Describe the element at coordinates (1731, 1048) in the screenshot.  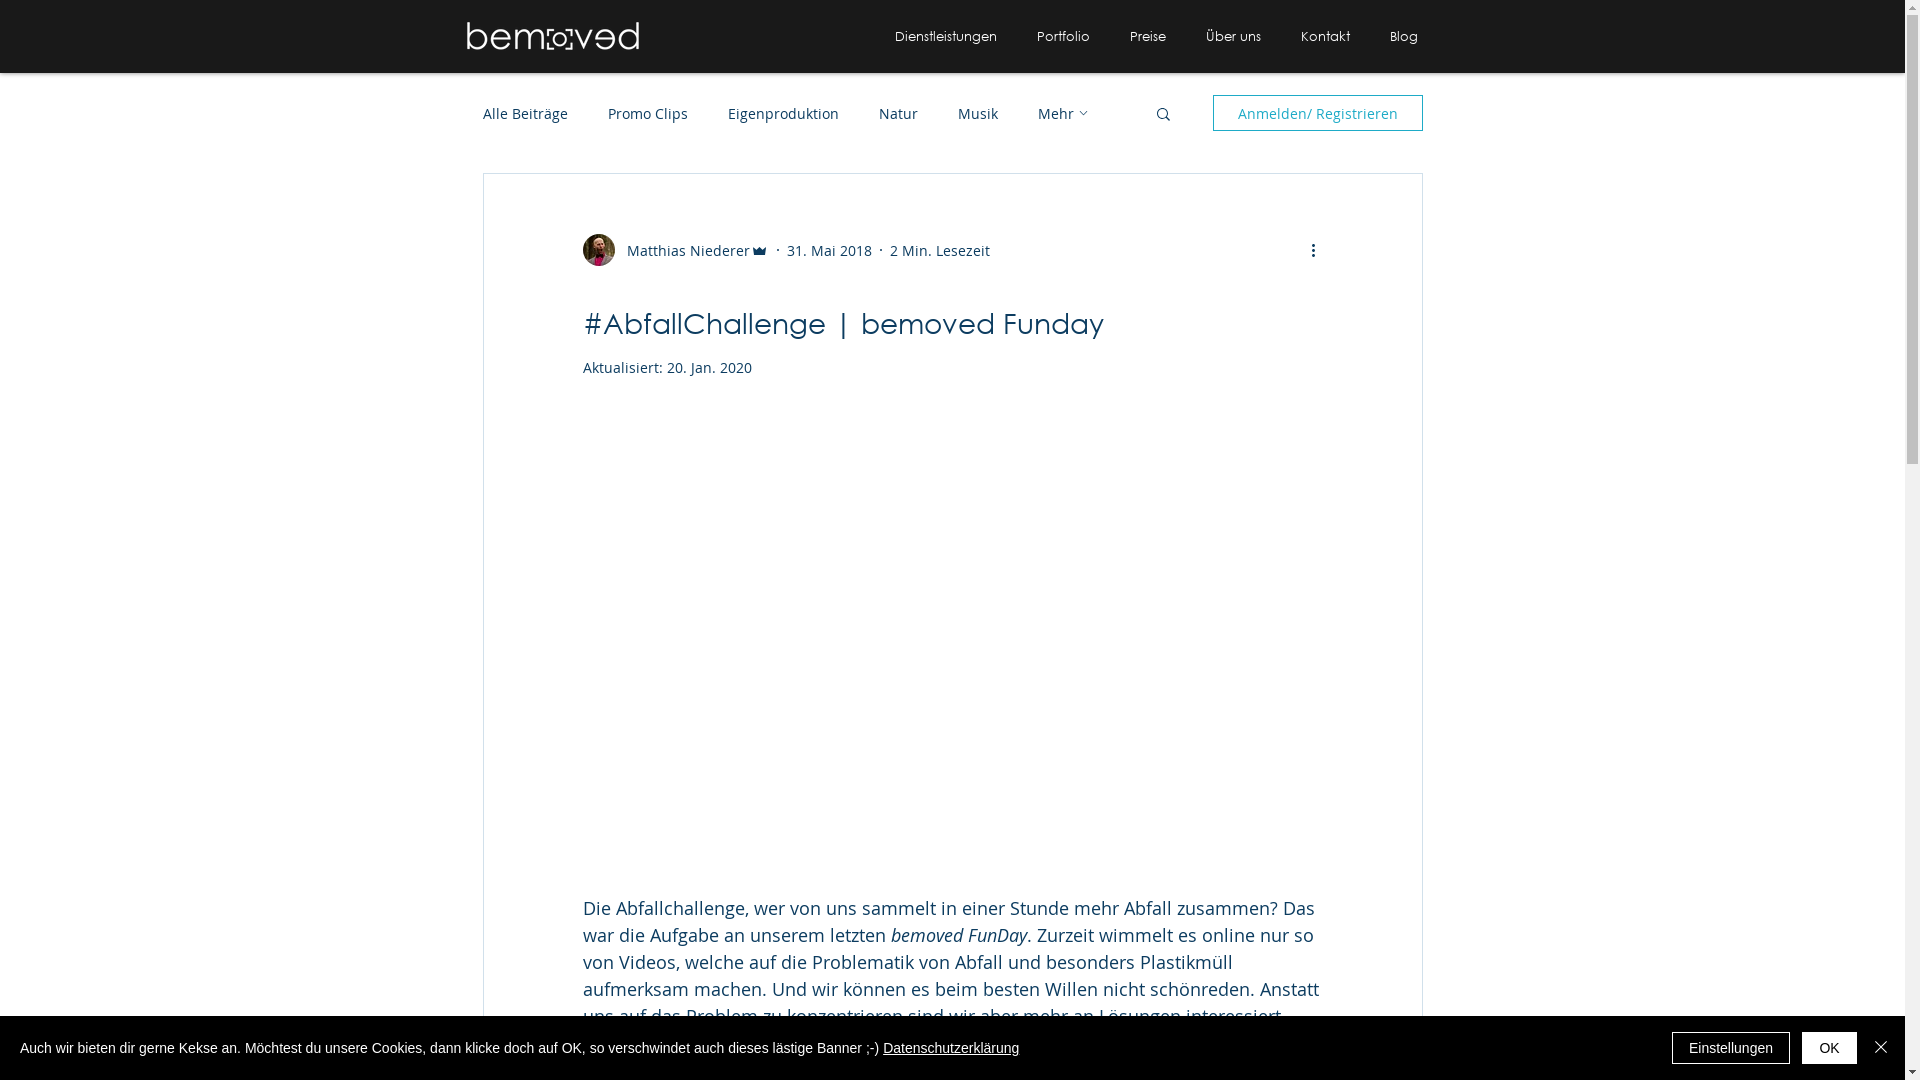
I see `Einstellungen` at that location.